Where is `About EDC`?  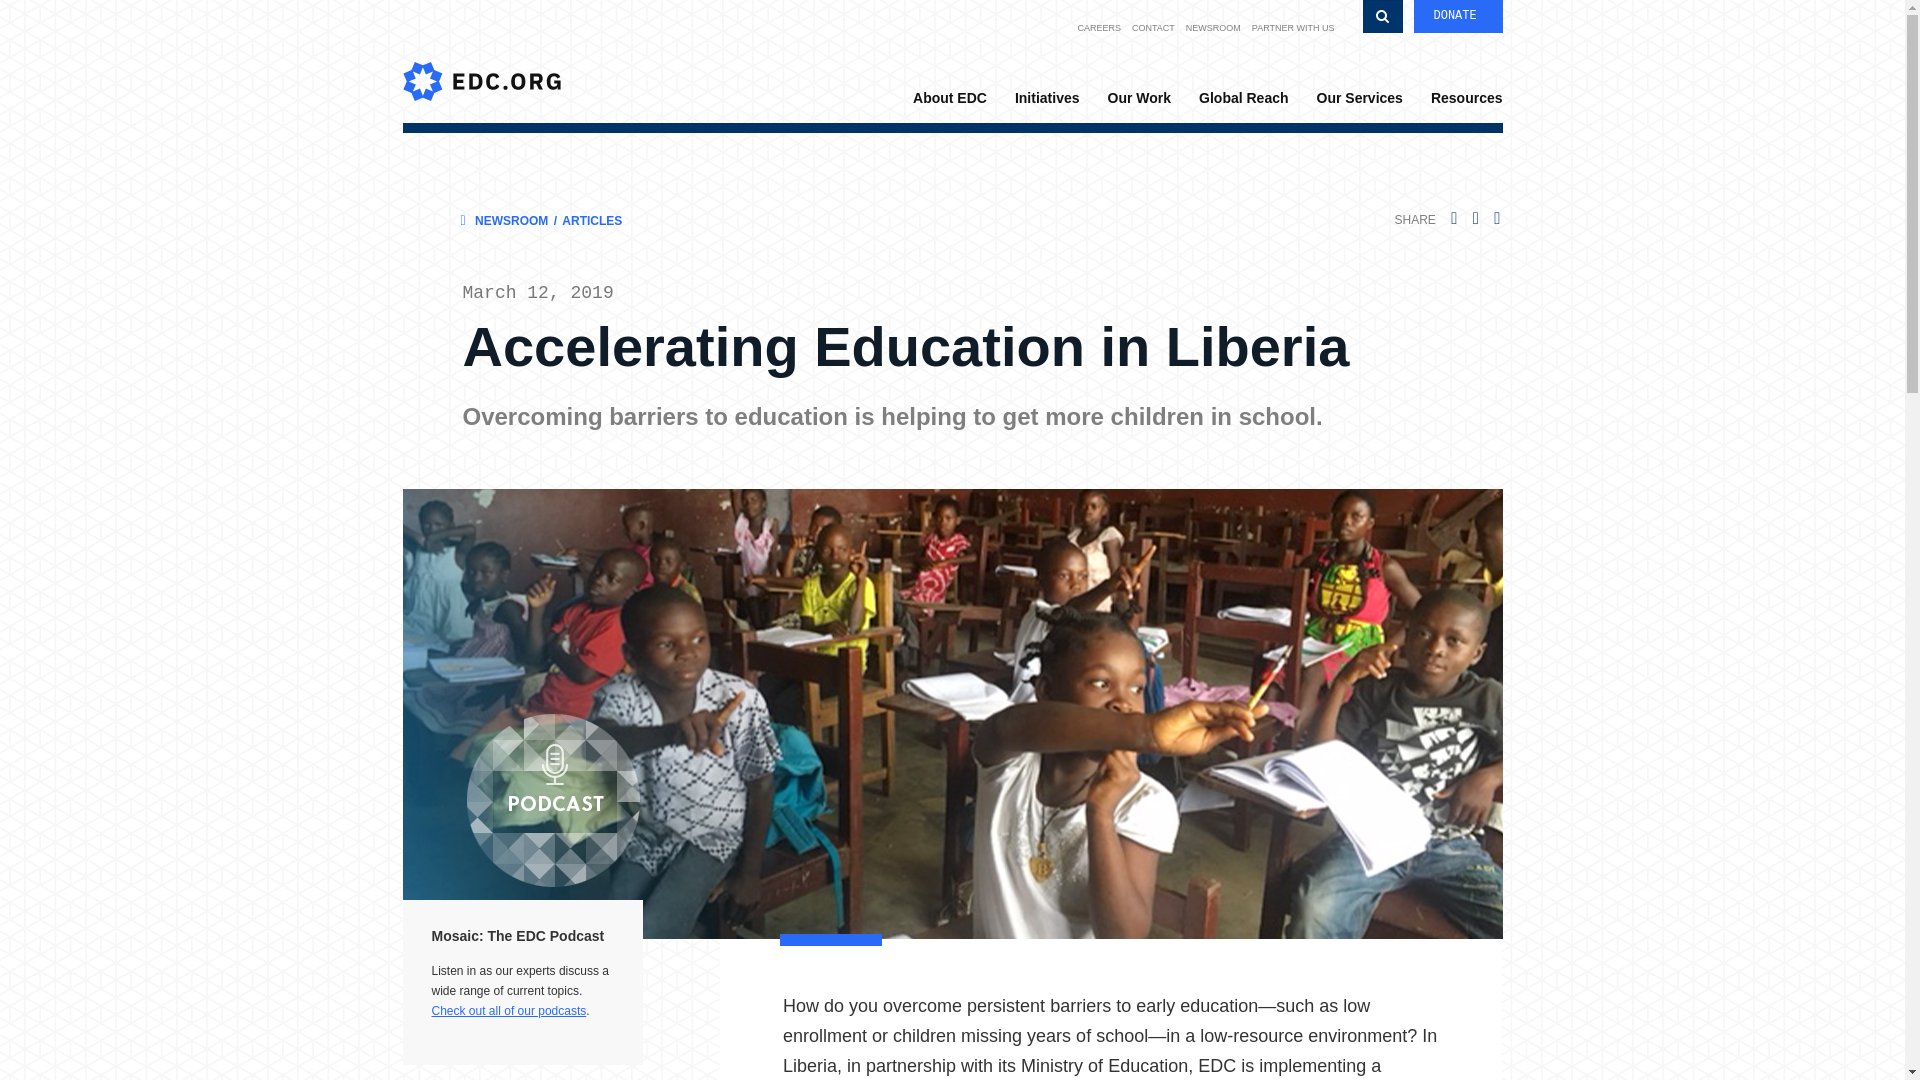 About EDC is located at coordinates (950, 100).